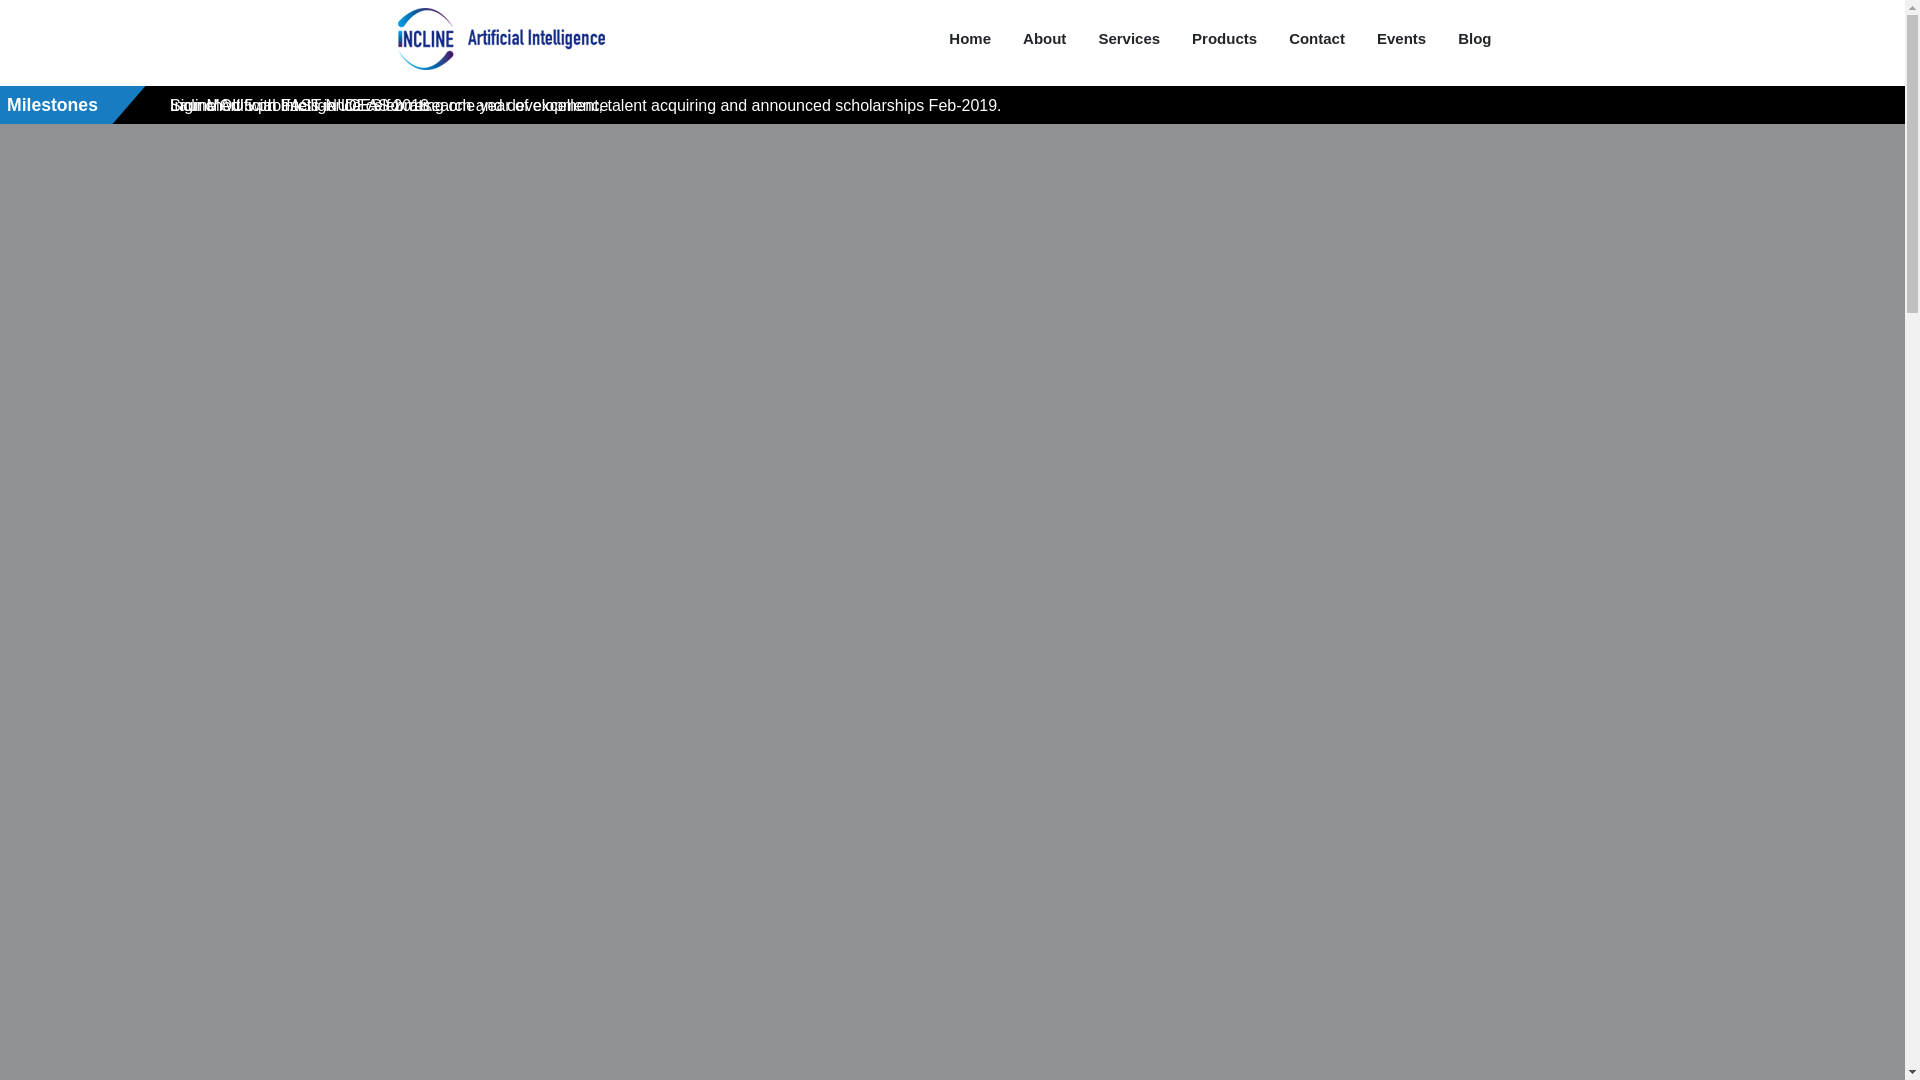  I want to click on Products, so click(1224, 38).